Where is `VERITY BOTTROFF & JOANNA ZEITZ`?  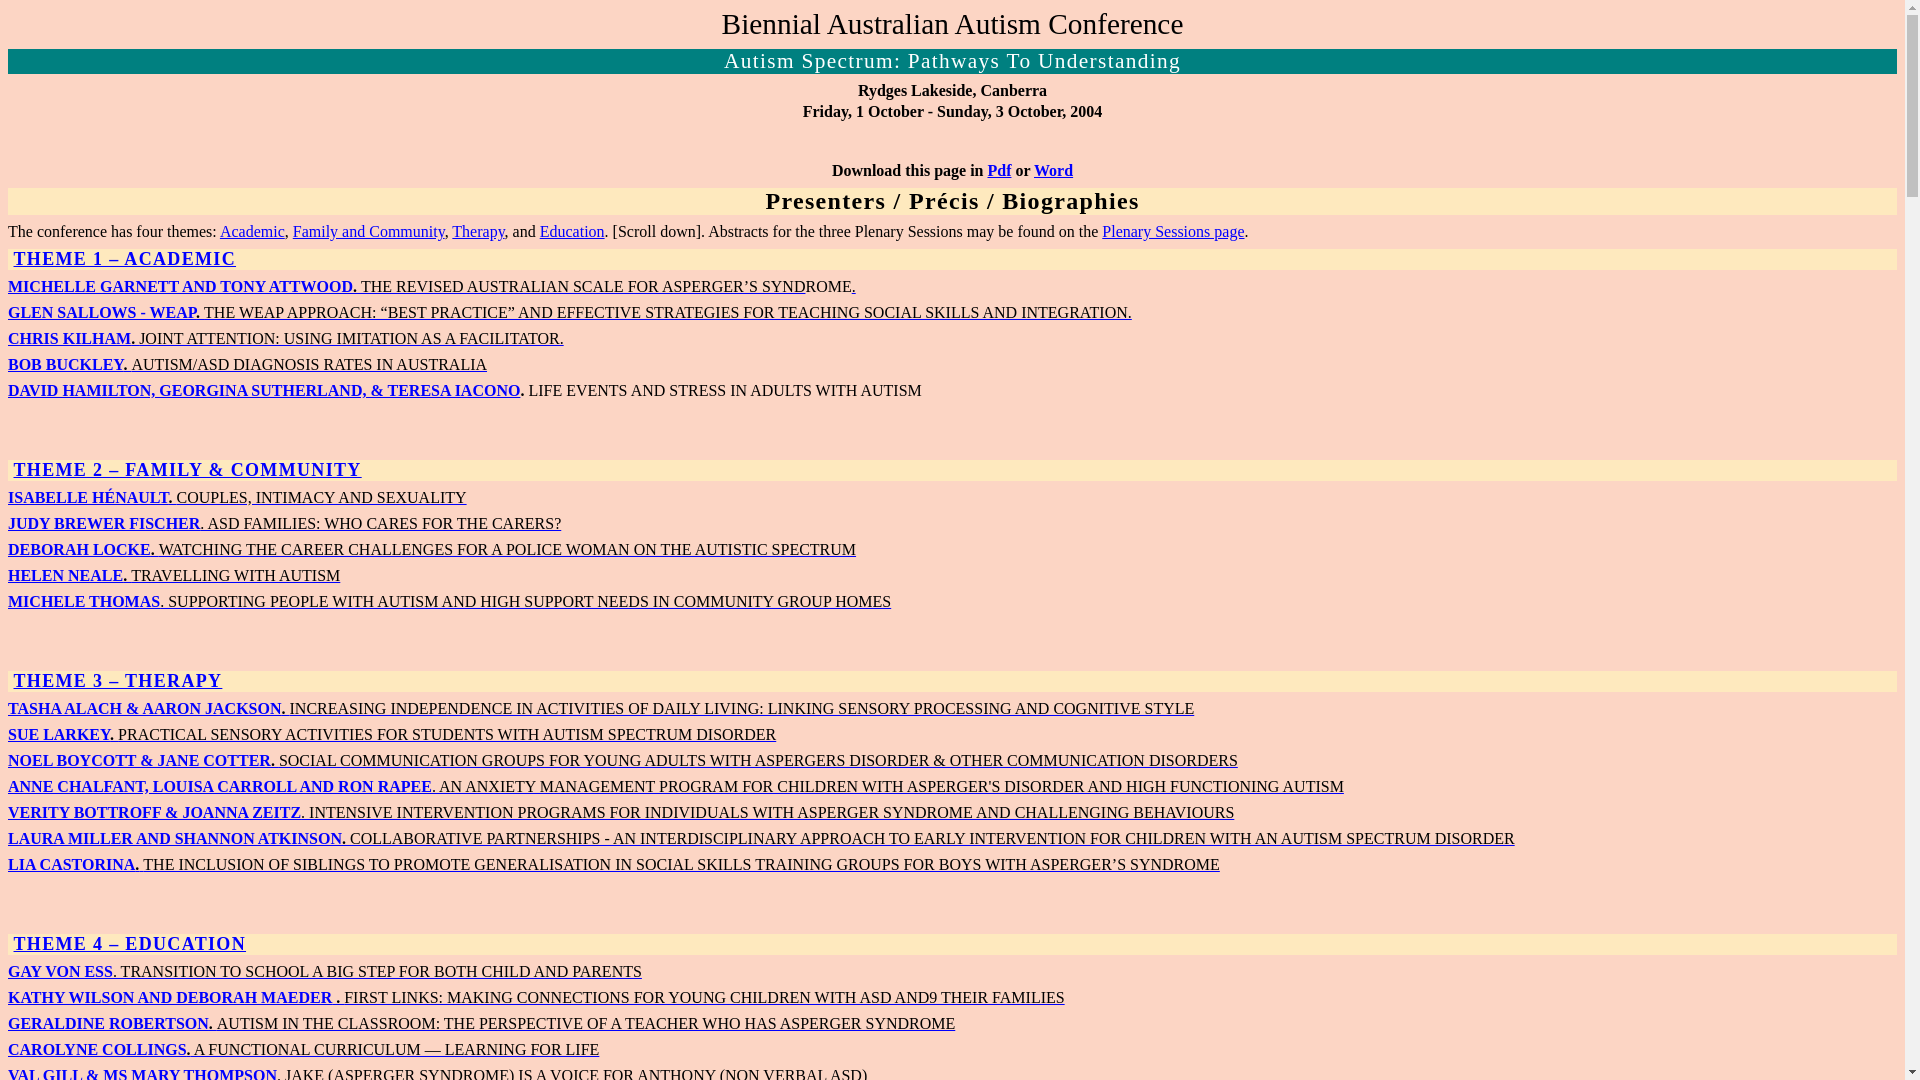 VERITY BOTTROFF & JOANNA ZEITZ is located at coordinates (154, 812).